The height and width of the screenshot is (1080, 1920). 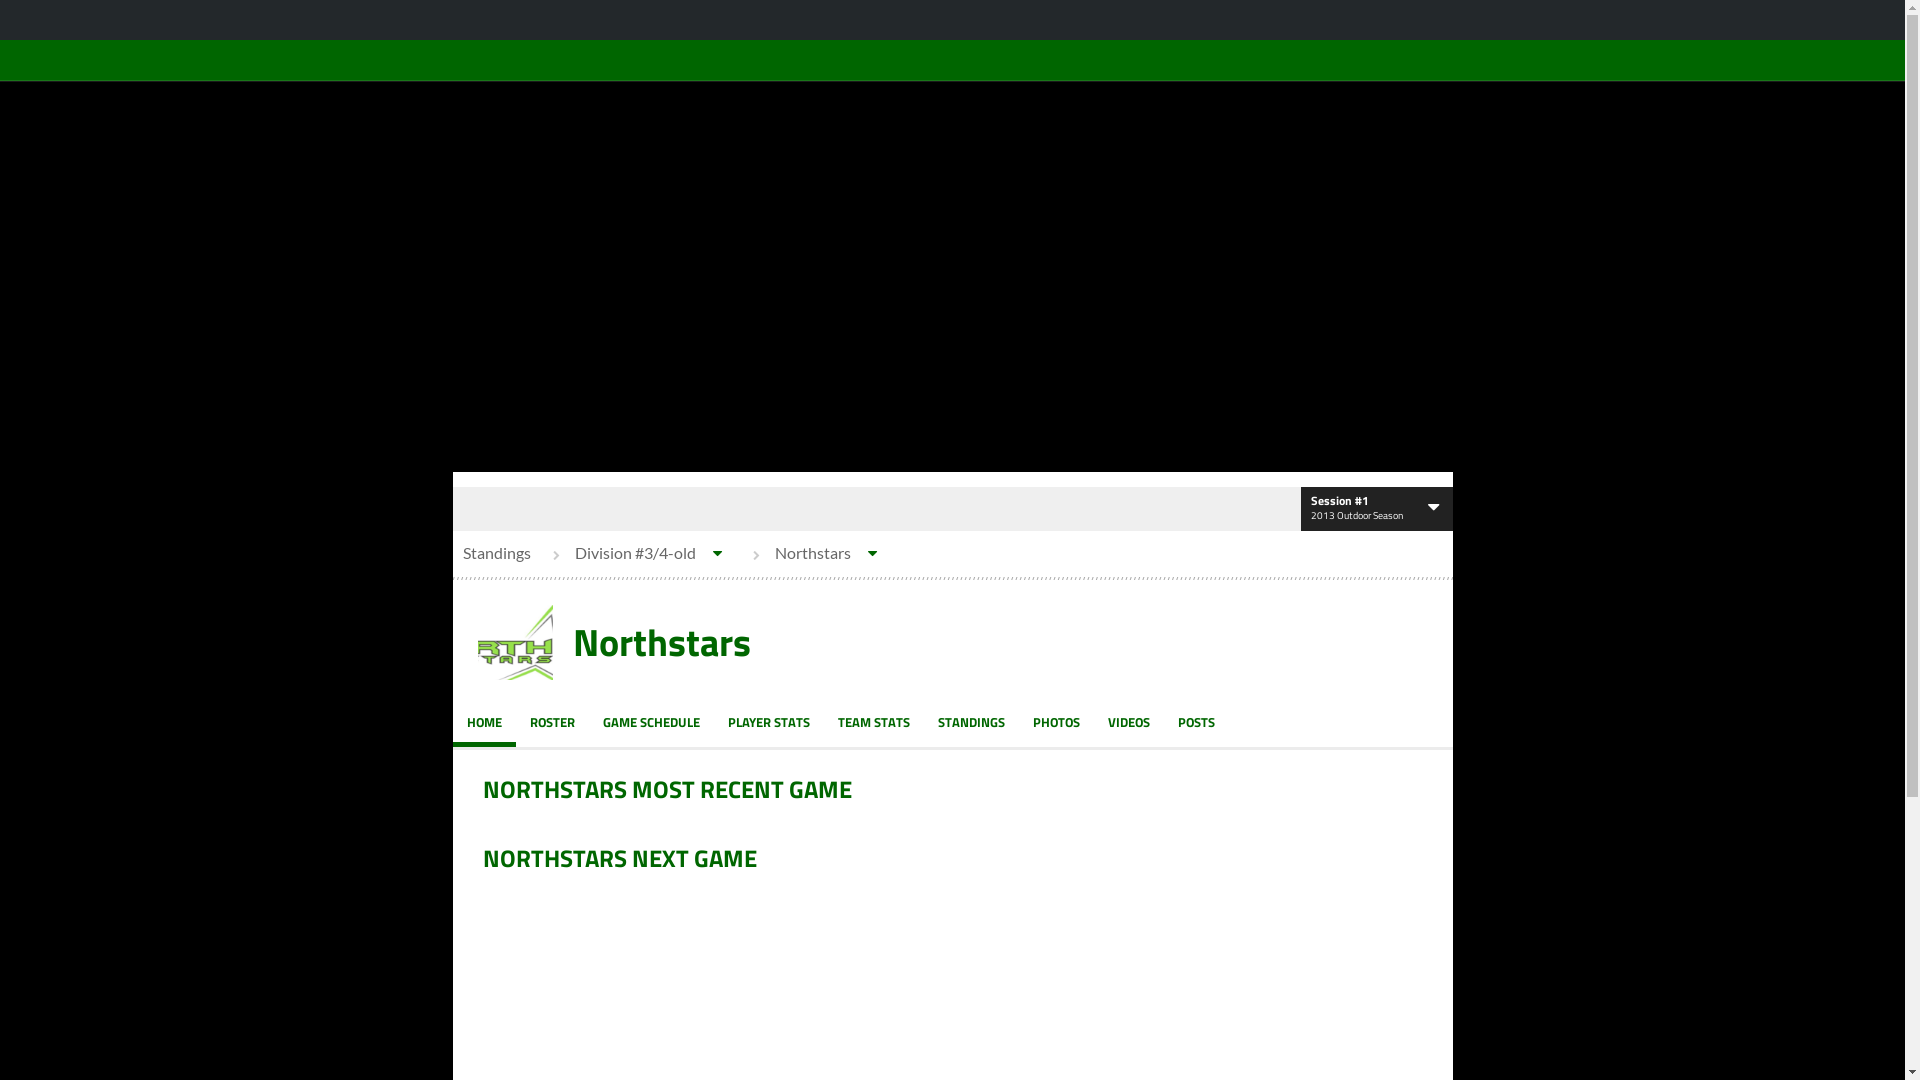 What do you see at coordinates (484, 723) in the screenshot?
I see `HOME` at bounding box center [484, 723].